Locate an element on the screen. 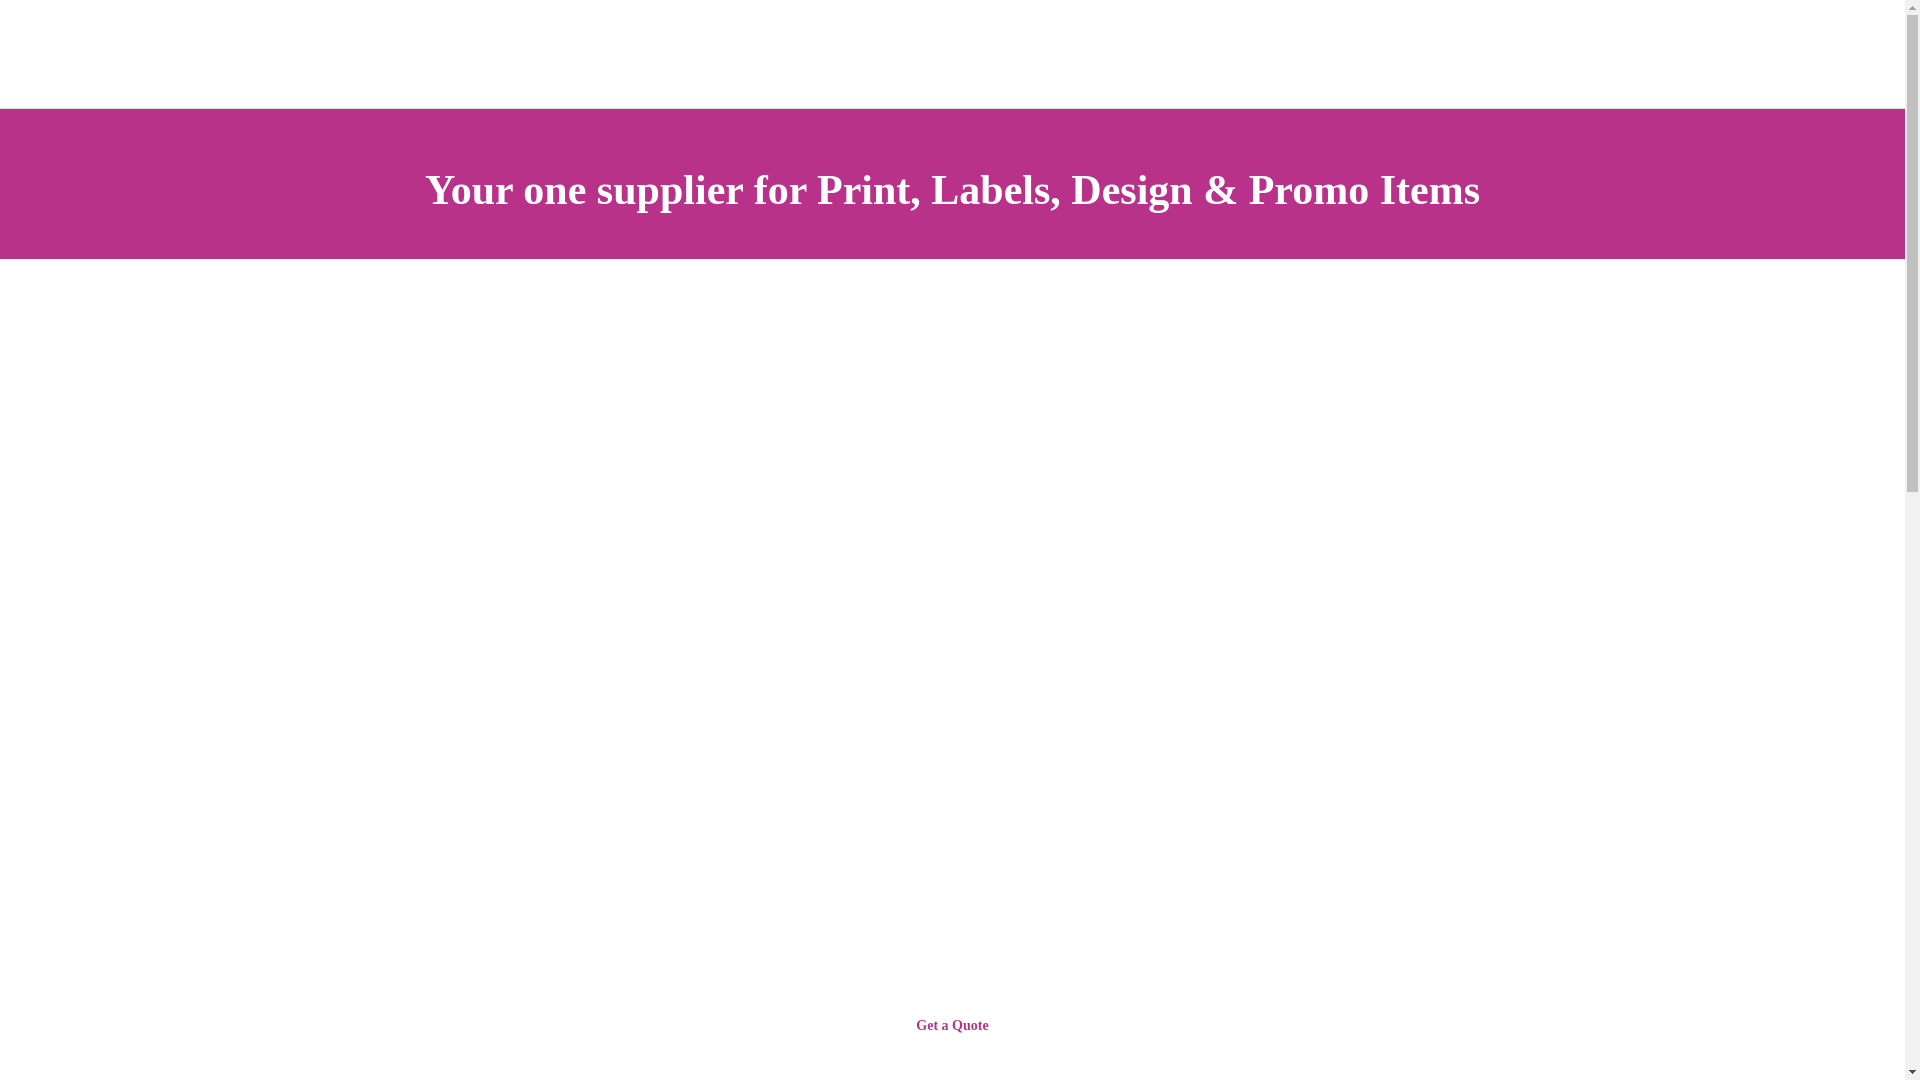 This screenshot has height=1080, width=1920. Contact is located at coordinates (952, 1026).